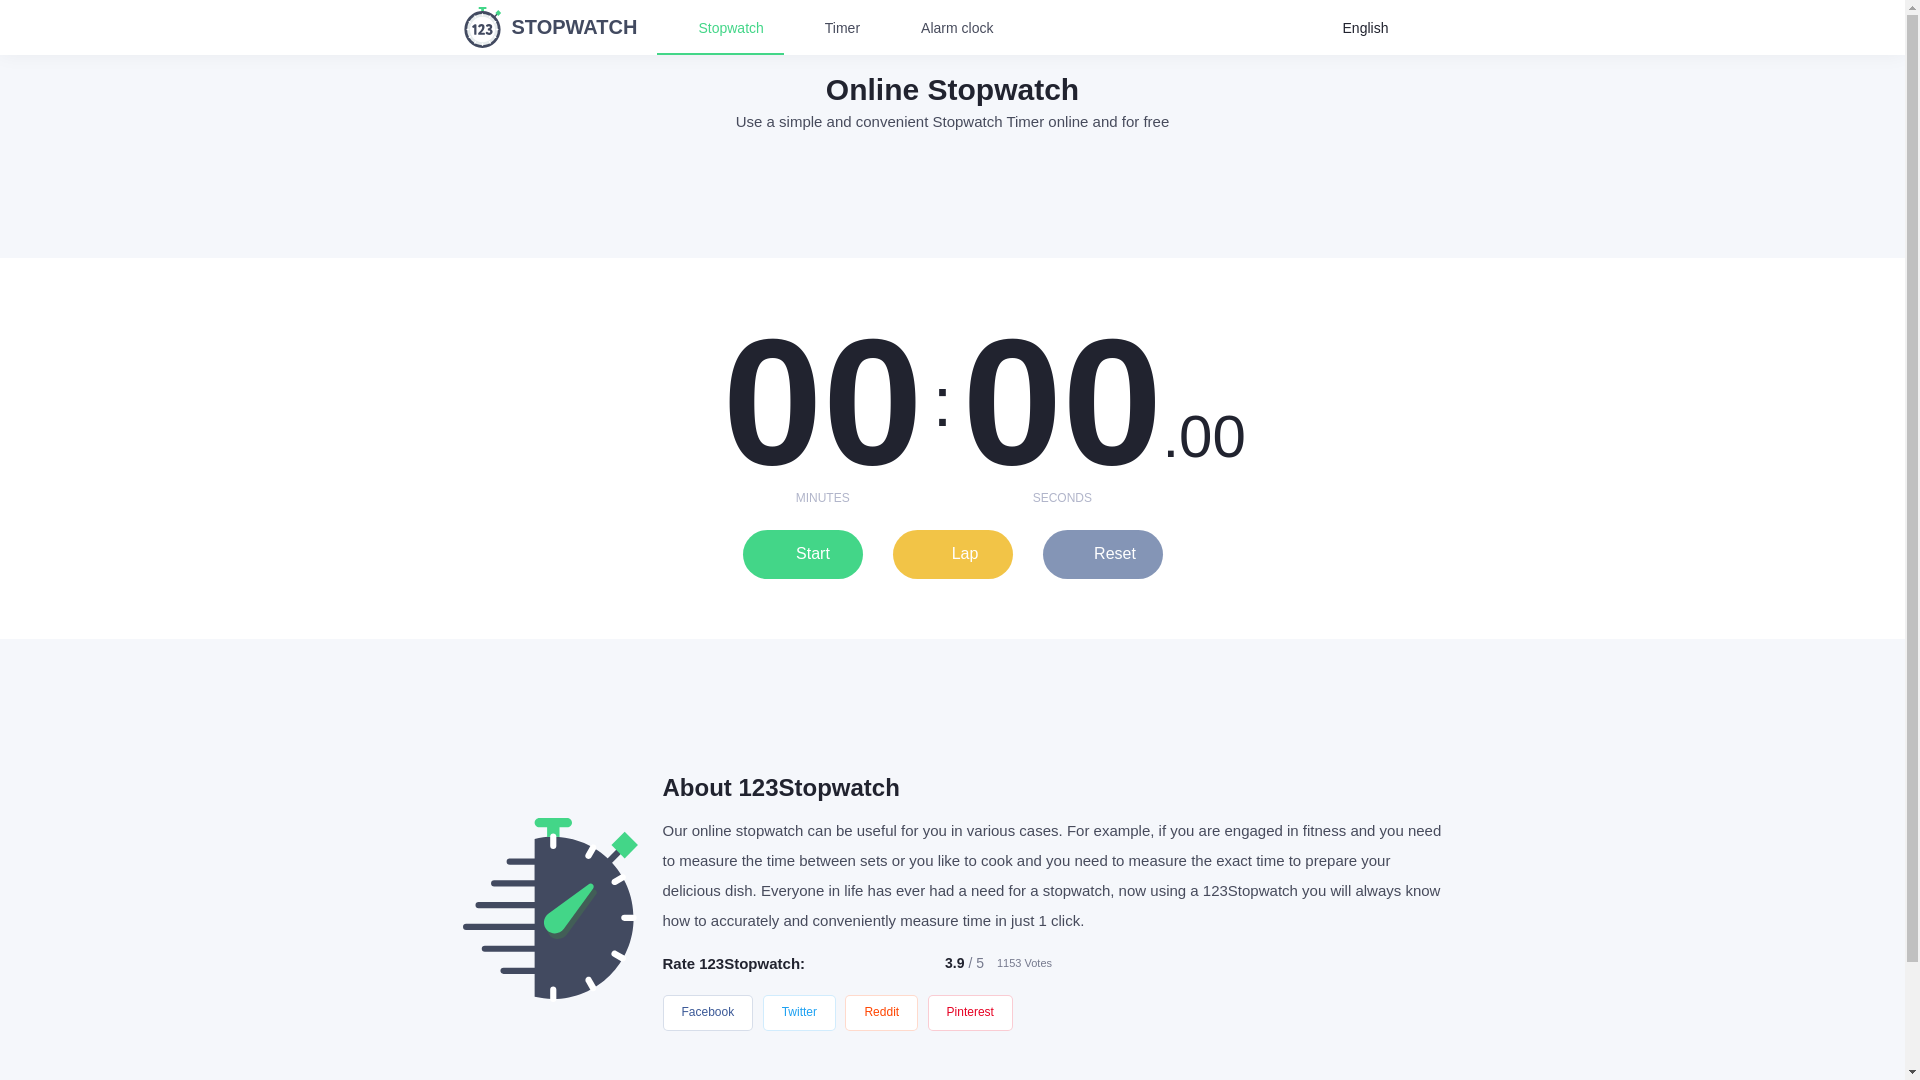 The height and width of the screenshot is (1080, 1920). Describe the element at coordinates (550, 26) in the screenshot. I see `STOPWATCH` at that location.